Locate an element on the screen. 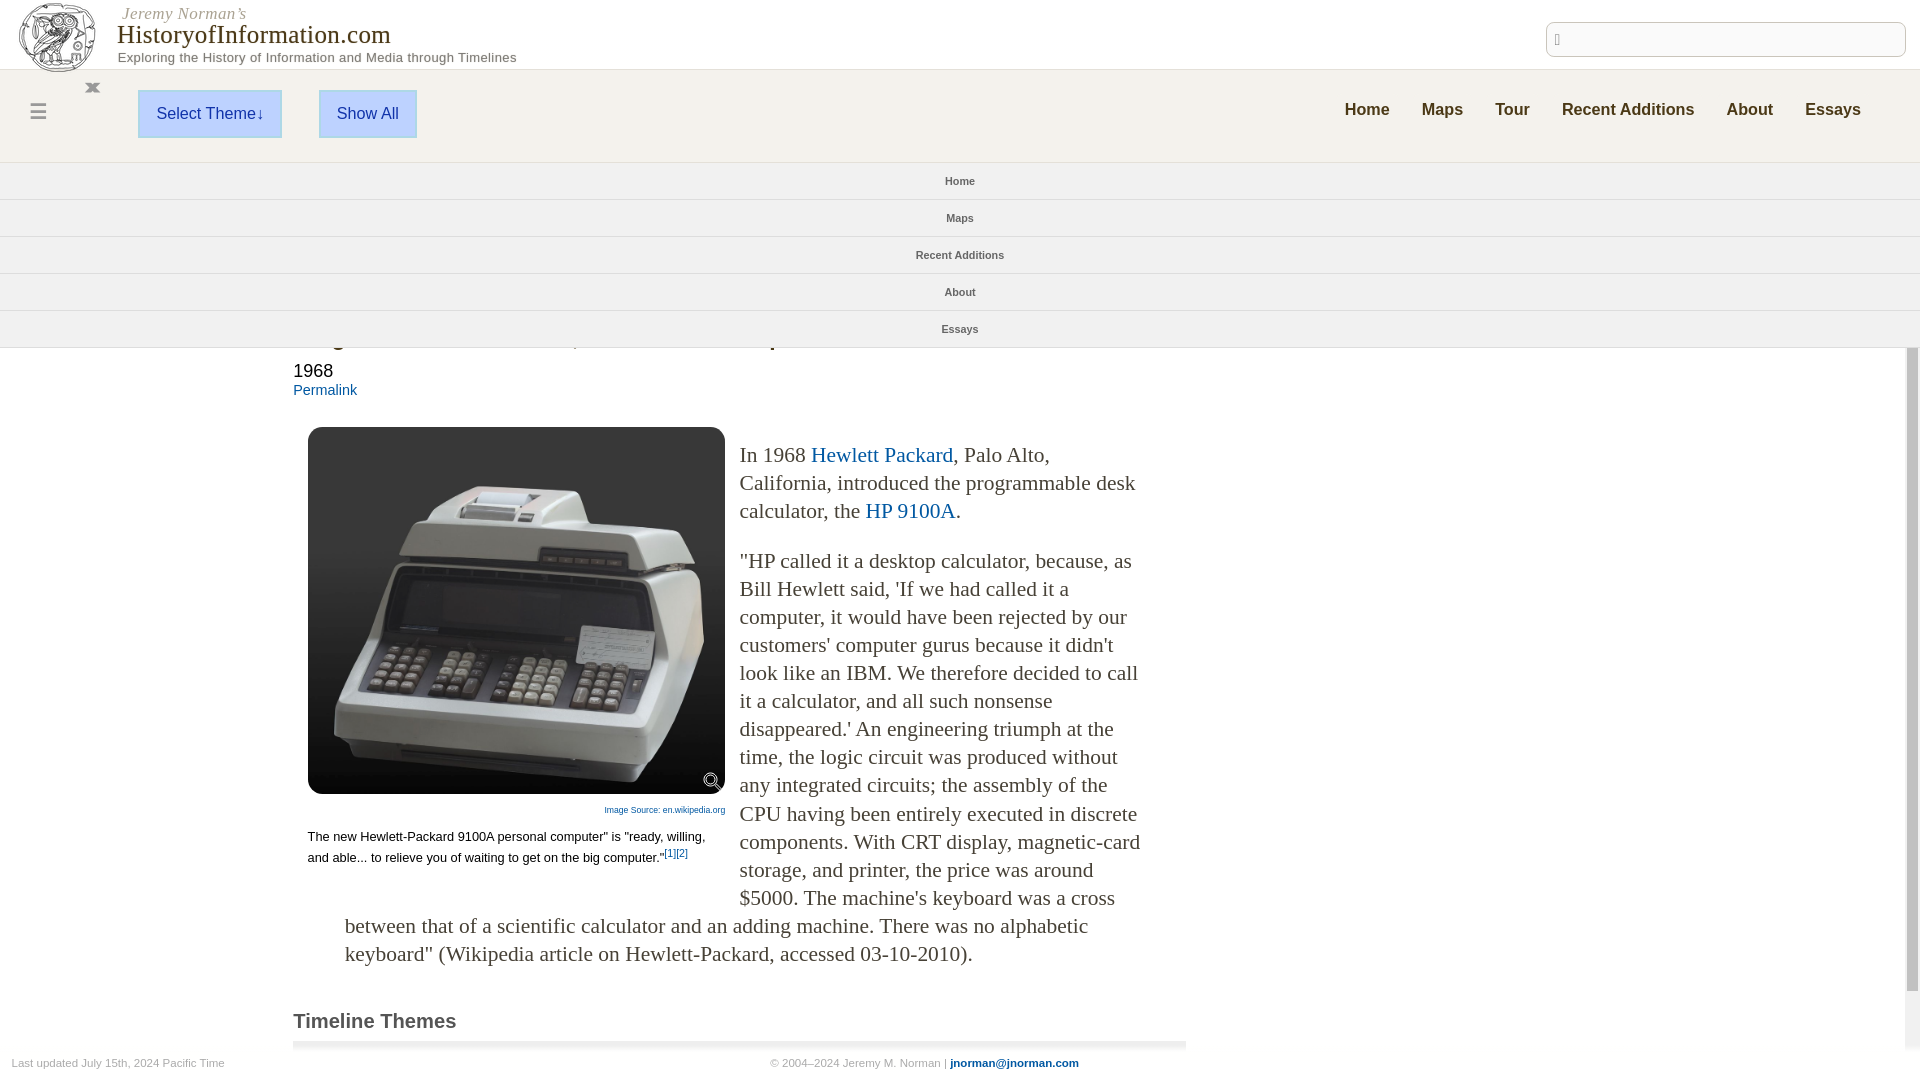 This screenshot has height=1080, width=1920. Essays is located at coordinates (958, 328).